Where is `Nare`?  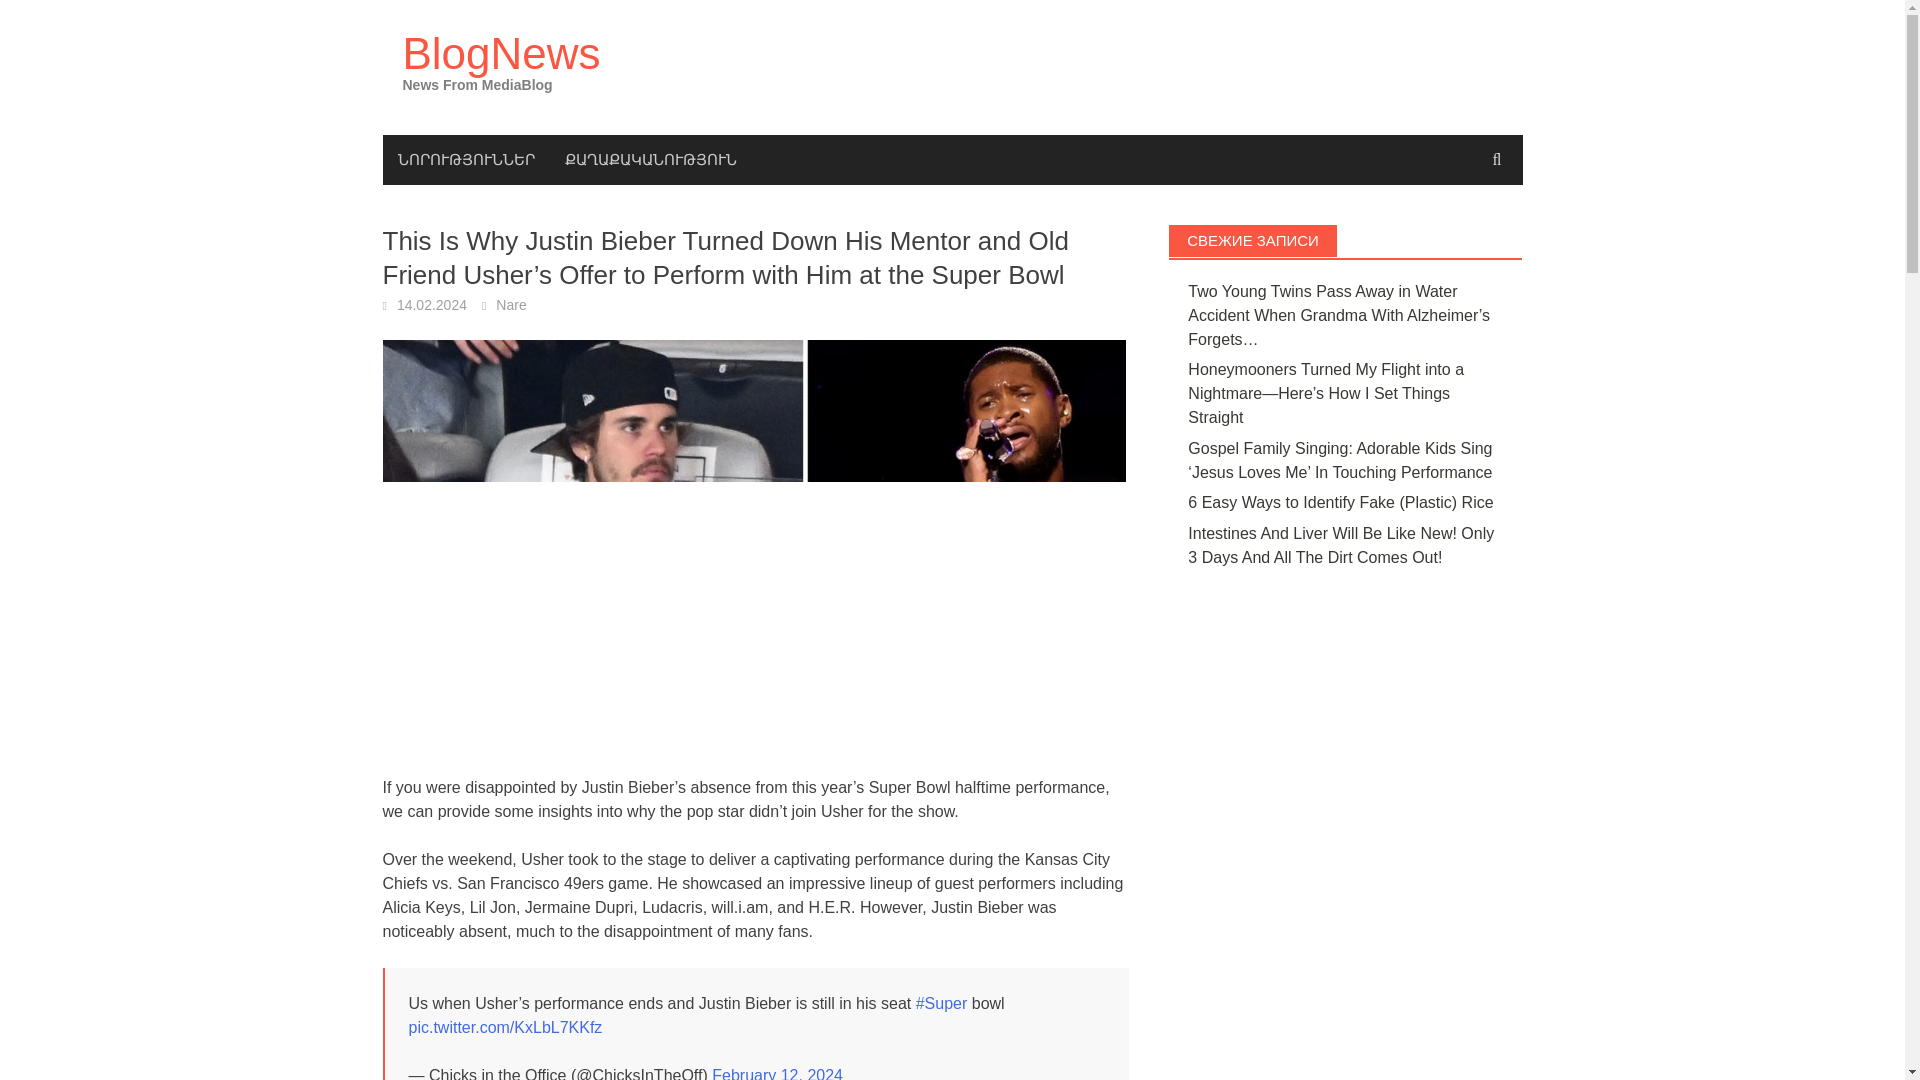 Nare is located at coordinates (510, 305).